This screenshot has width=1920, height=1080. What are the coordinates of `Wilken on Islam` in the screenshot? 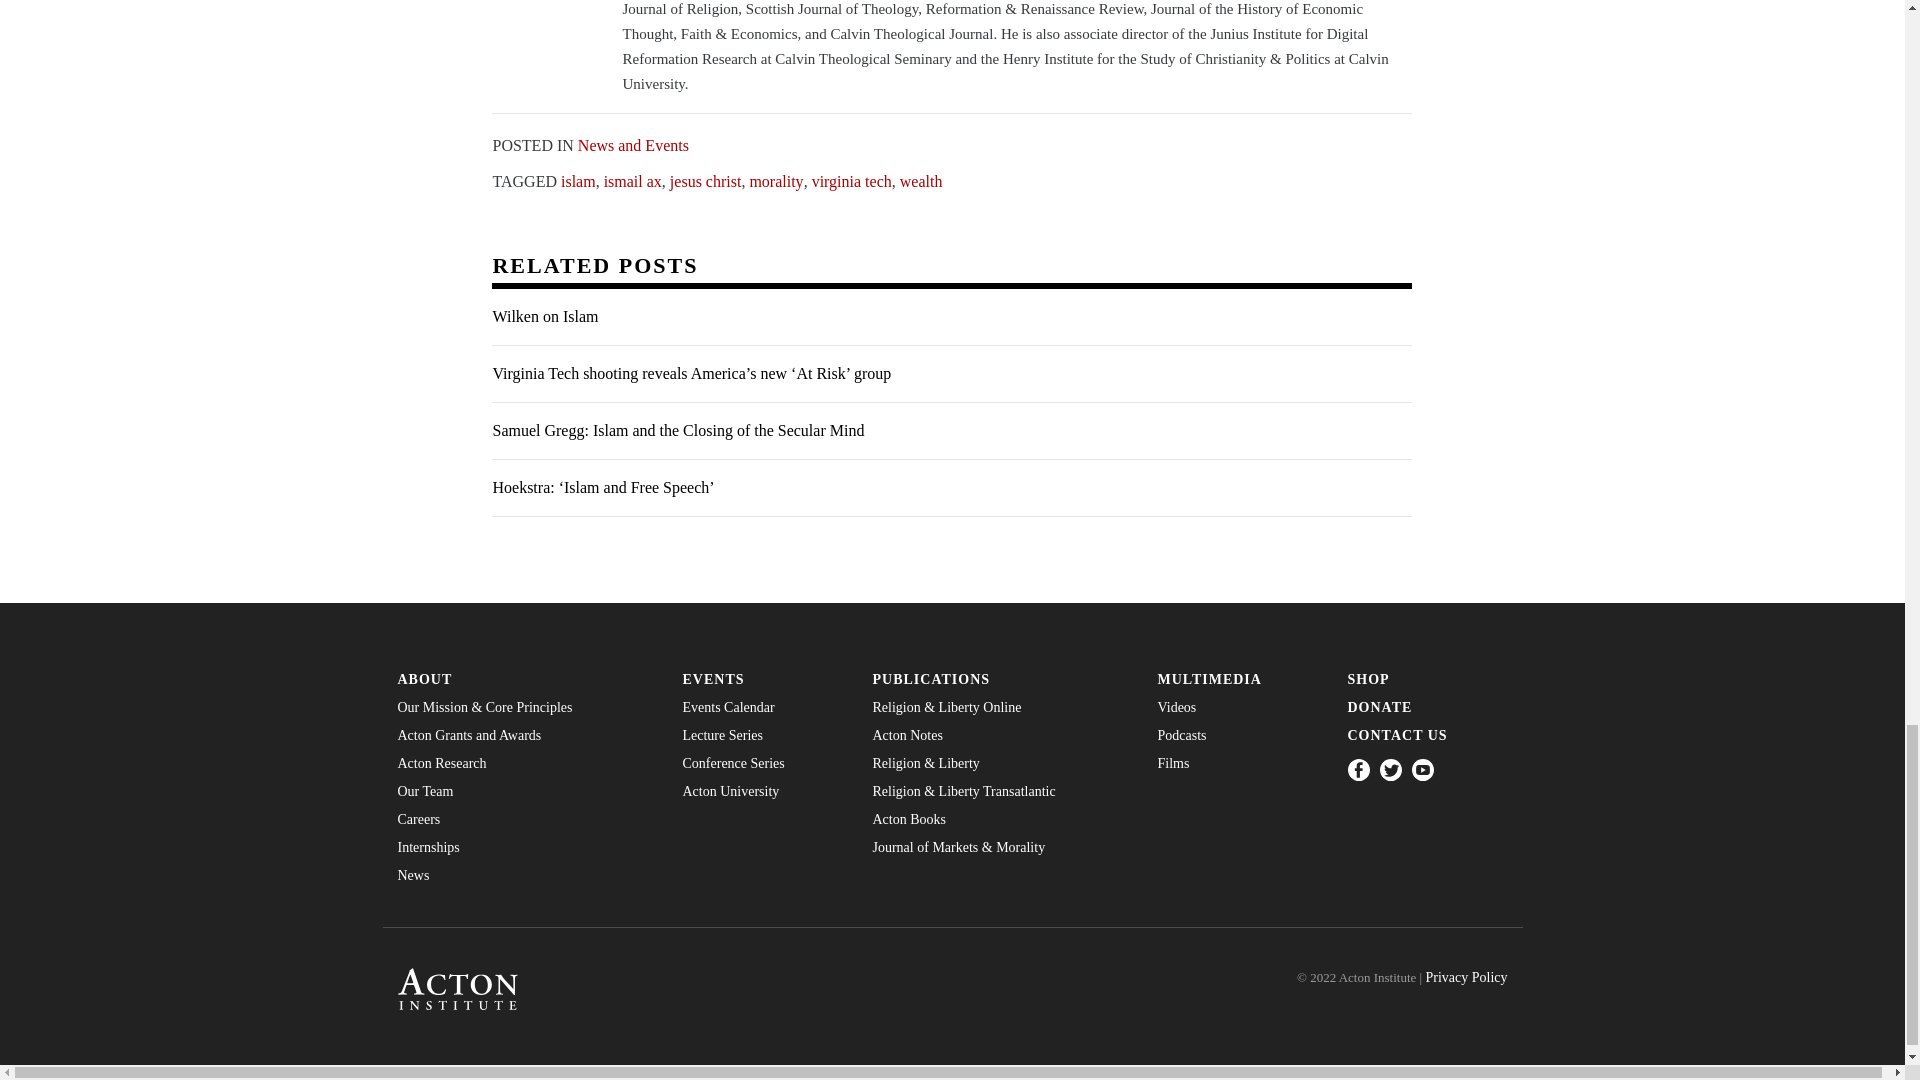 It's located at (951, 317).